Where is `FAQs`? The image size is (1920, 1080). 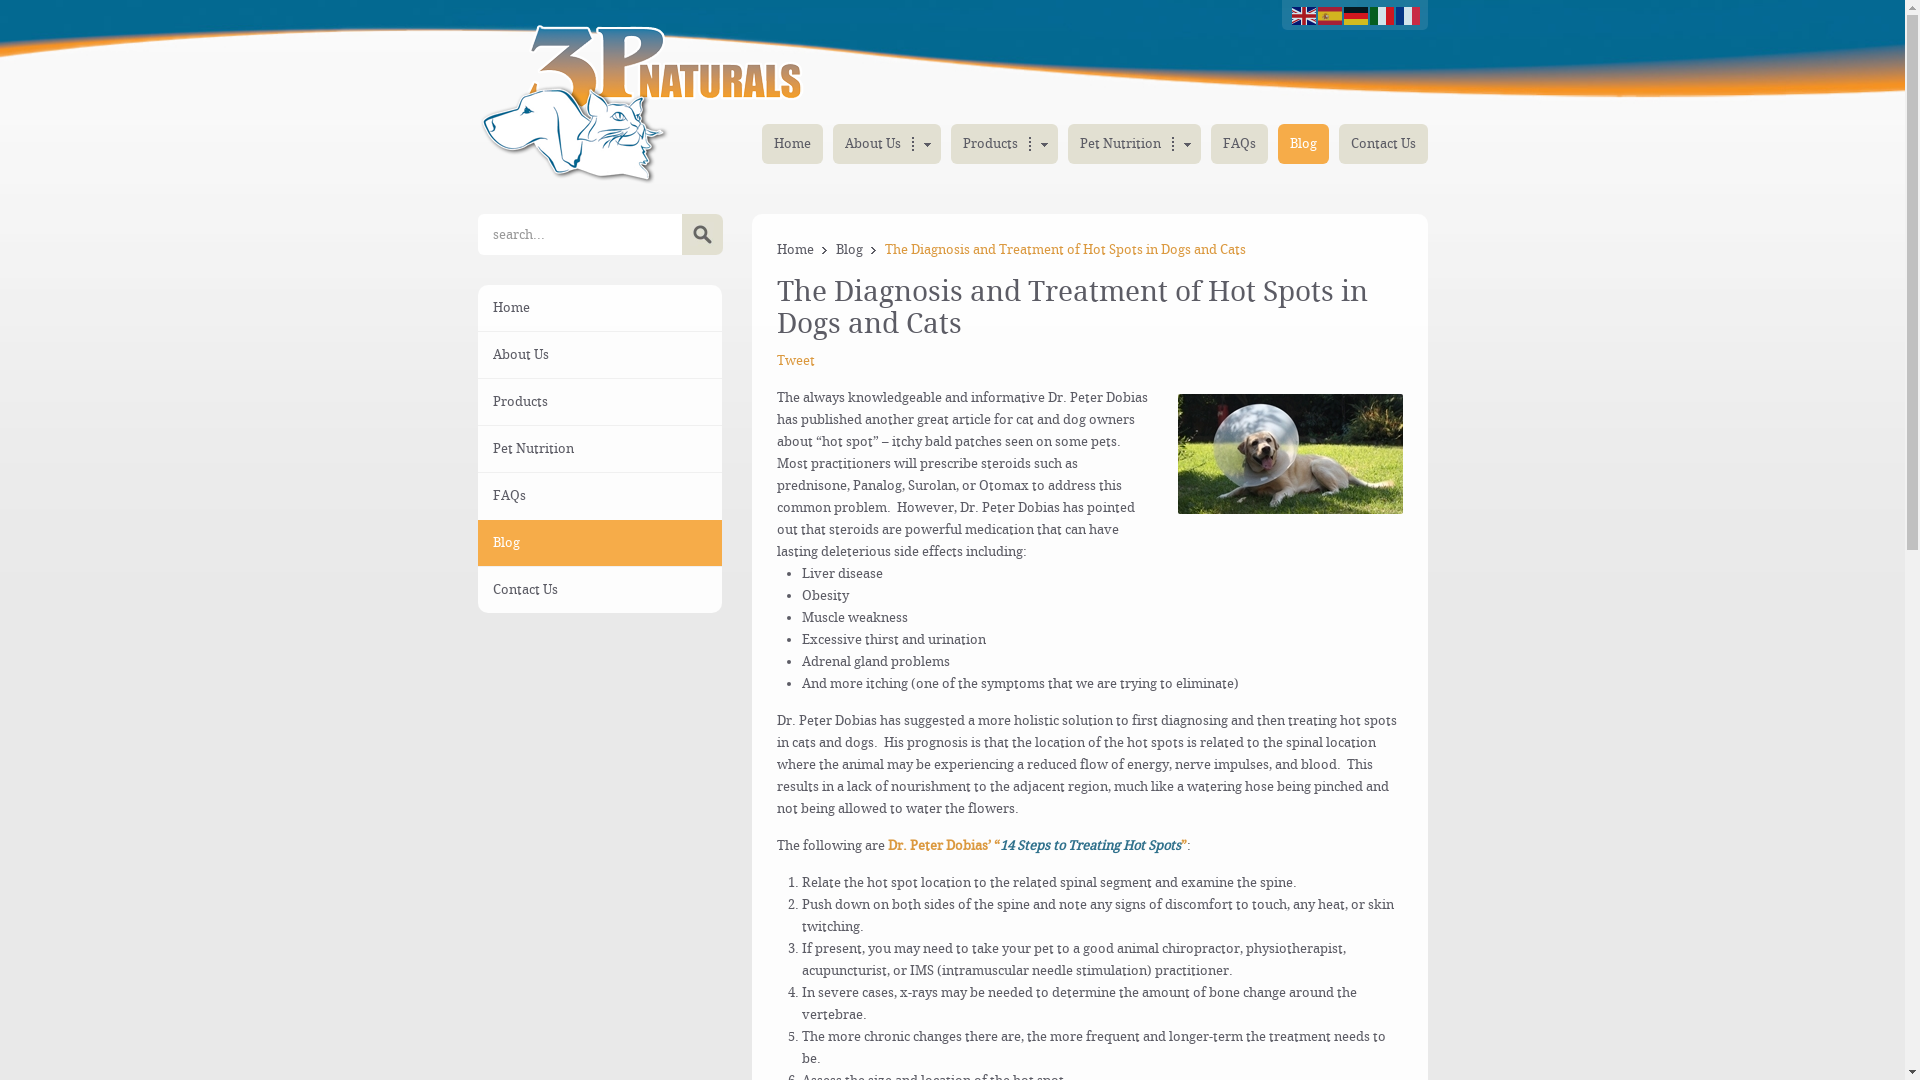 FAQs is located at coordinates (600, 496).